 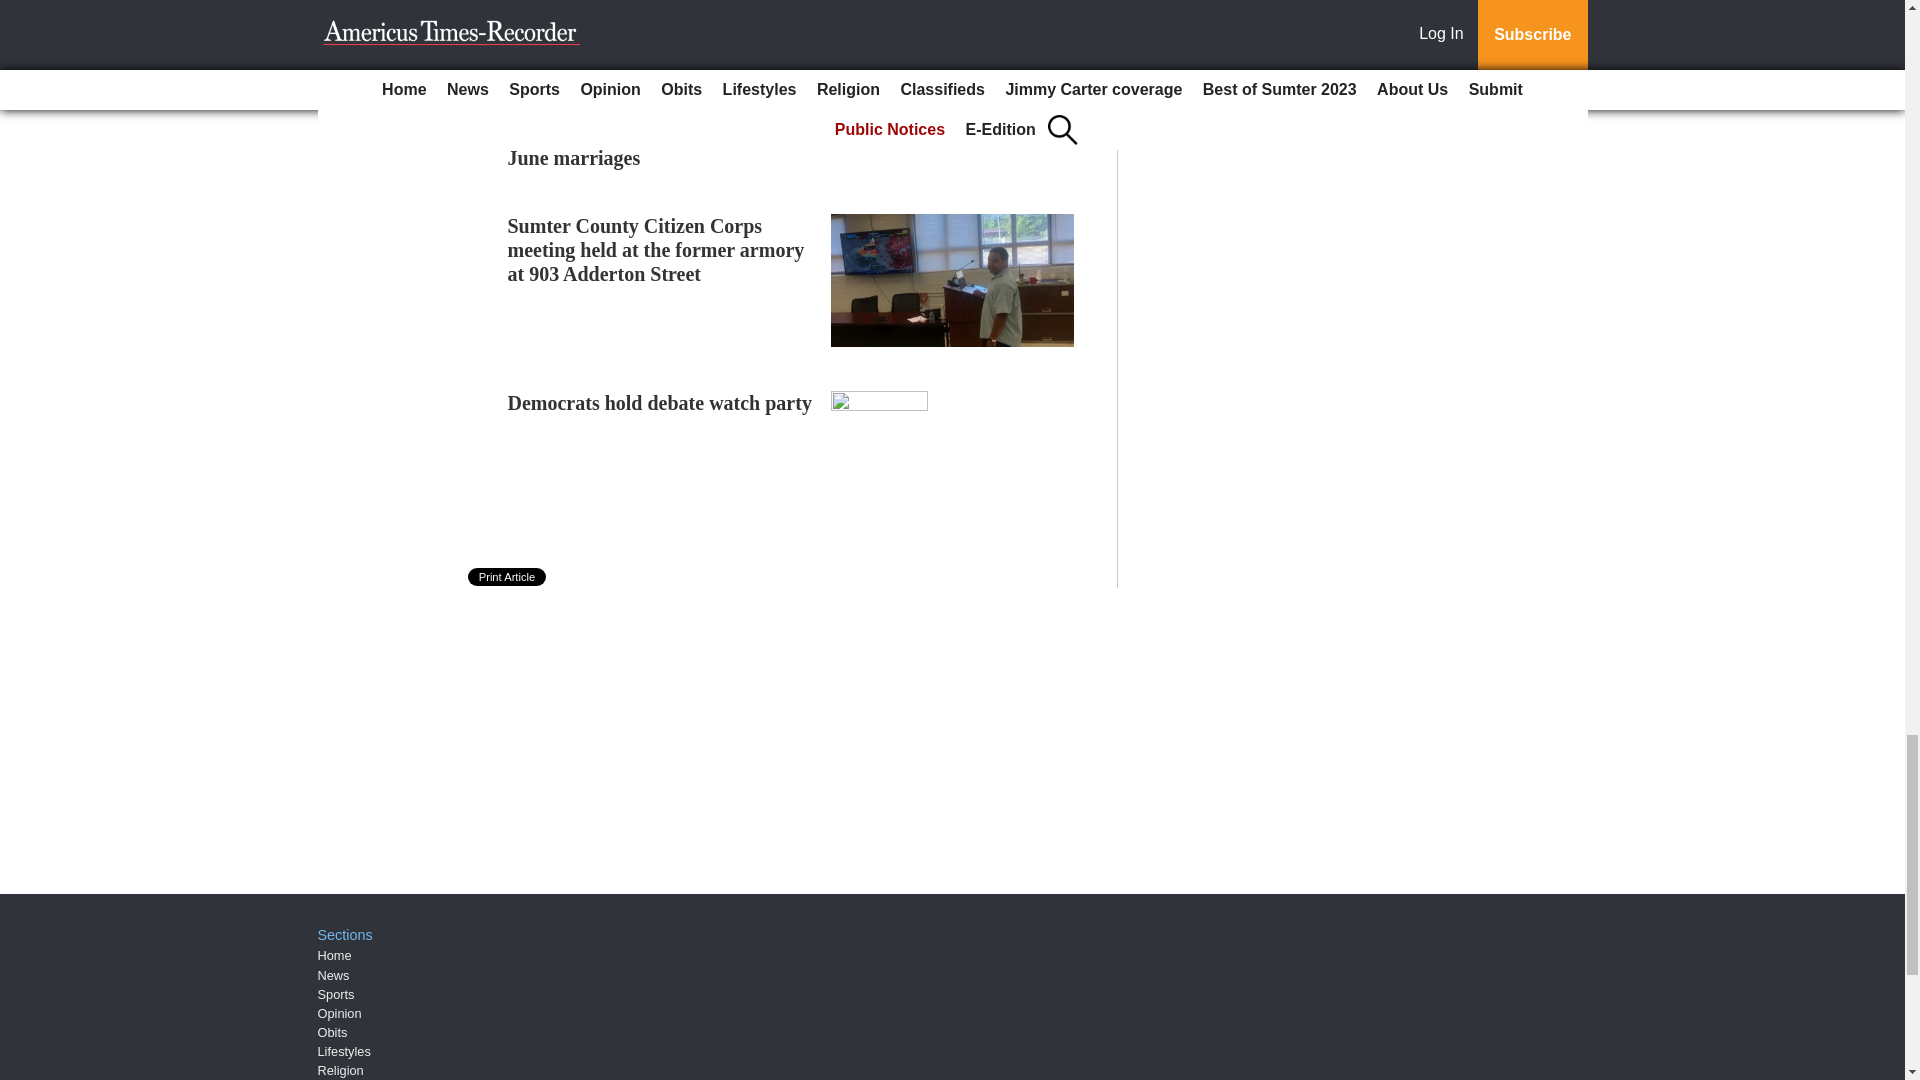 What do you see at coordinates (574, 157) in the screenshot?
I see `June marriages` at bounding box center [574, 157].